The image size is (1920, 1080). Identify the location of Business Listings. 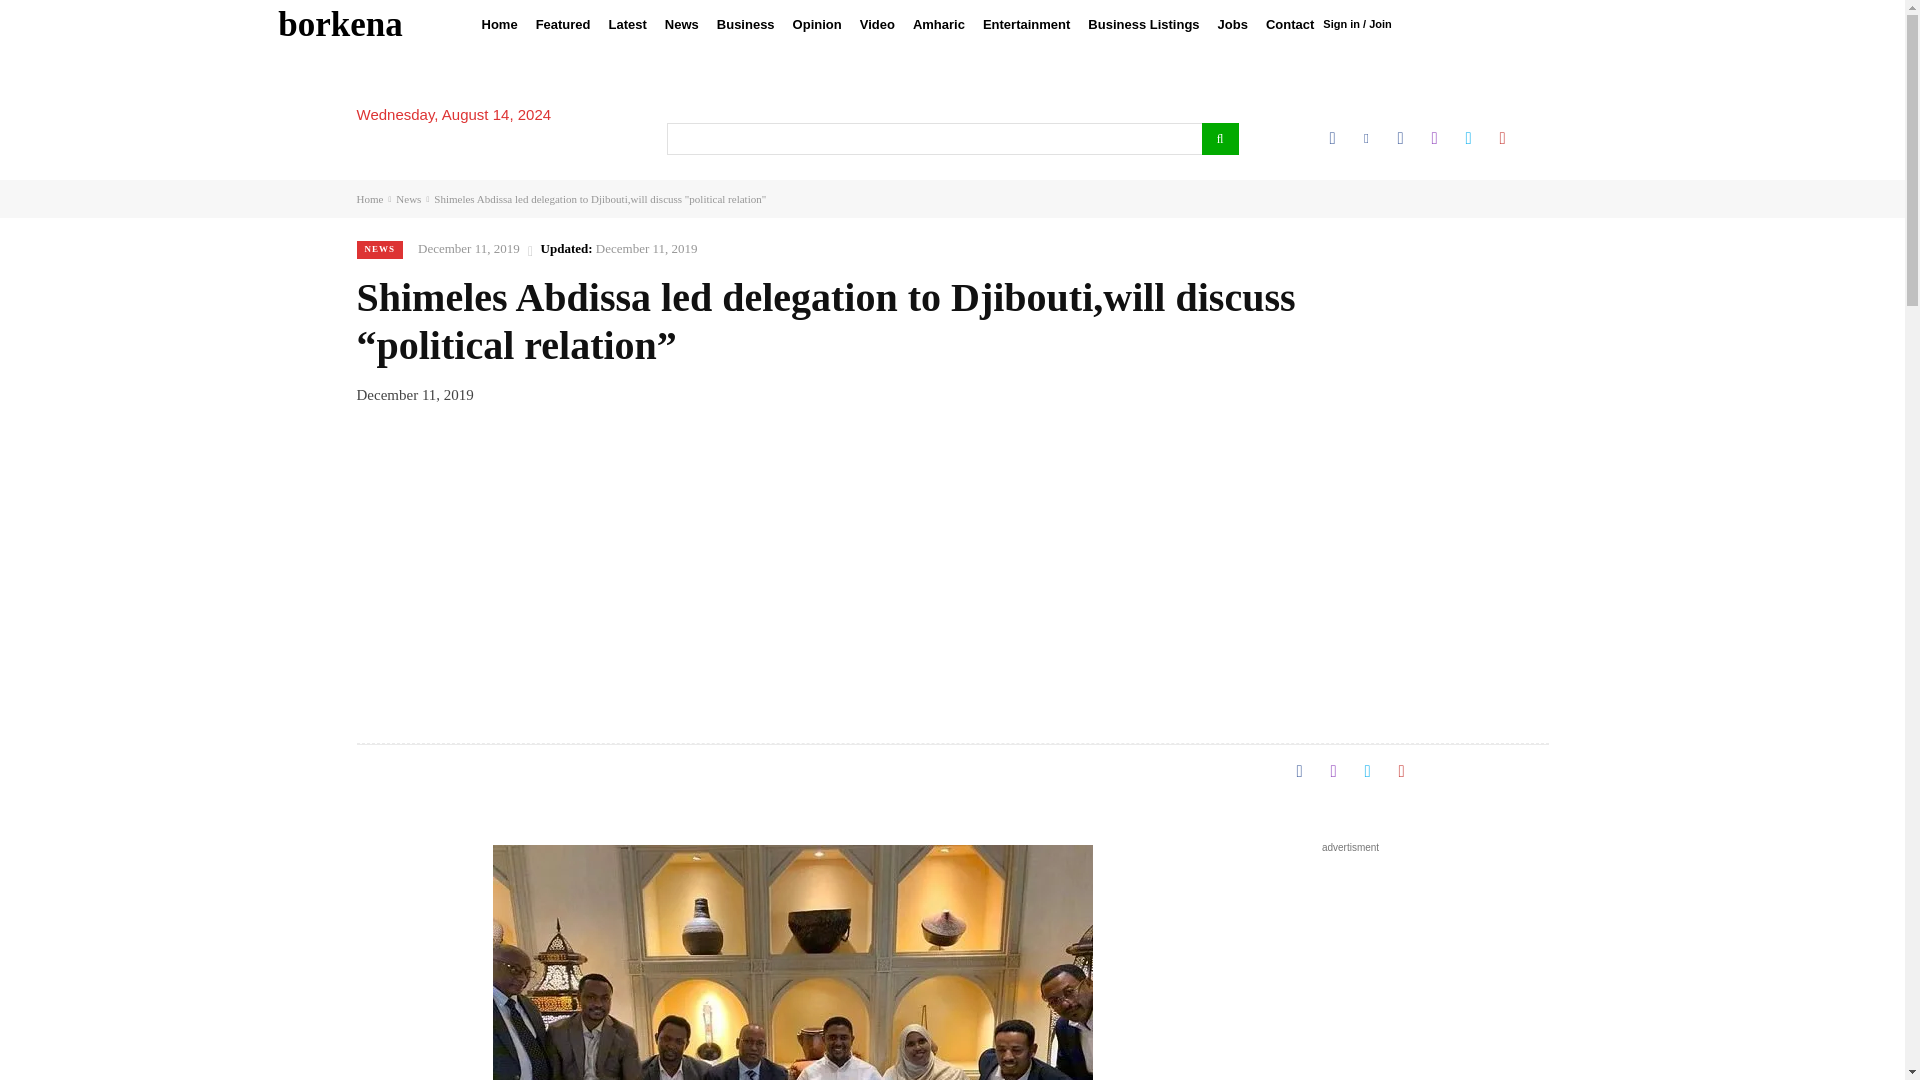
(1143, 24).